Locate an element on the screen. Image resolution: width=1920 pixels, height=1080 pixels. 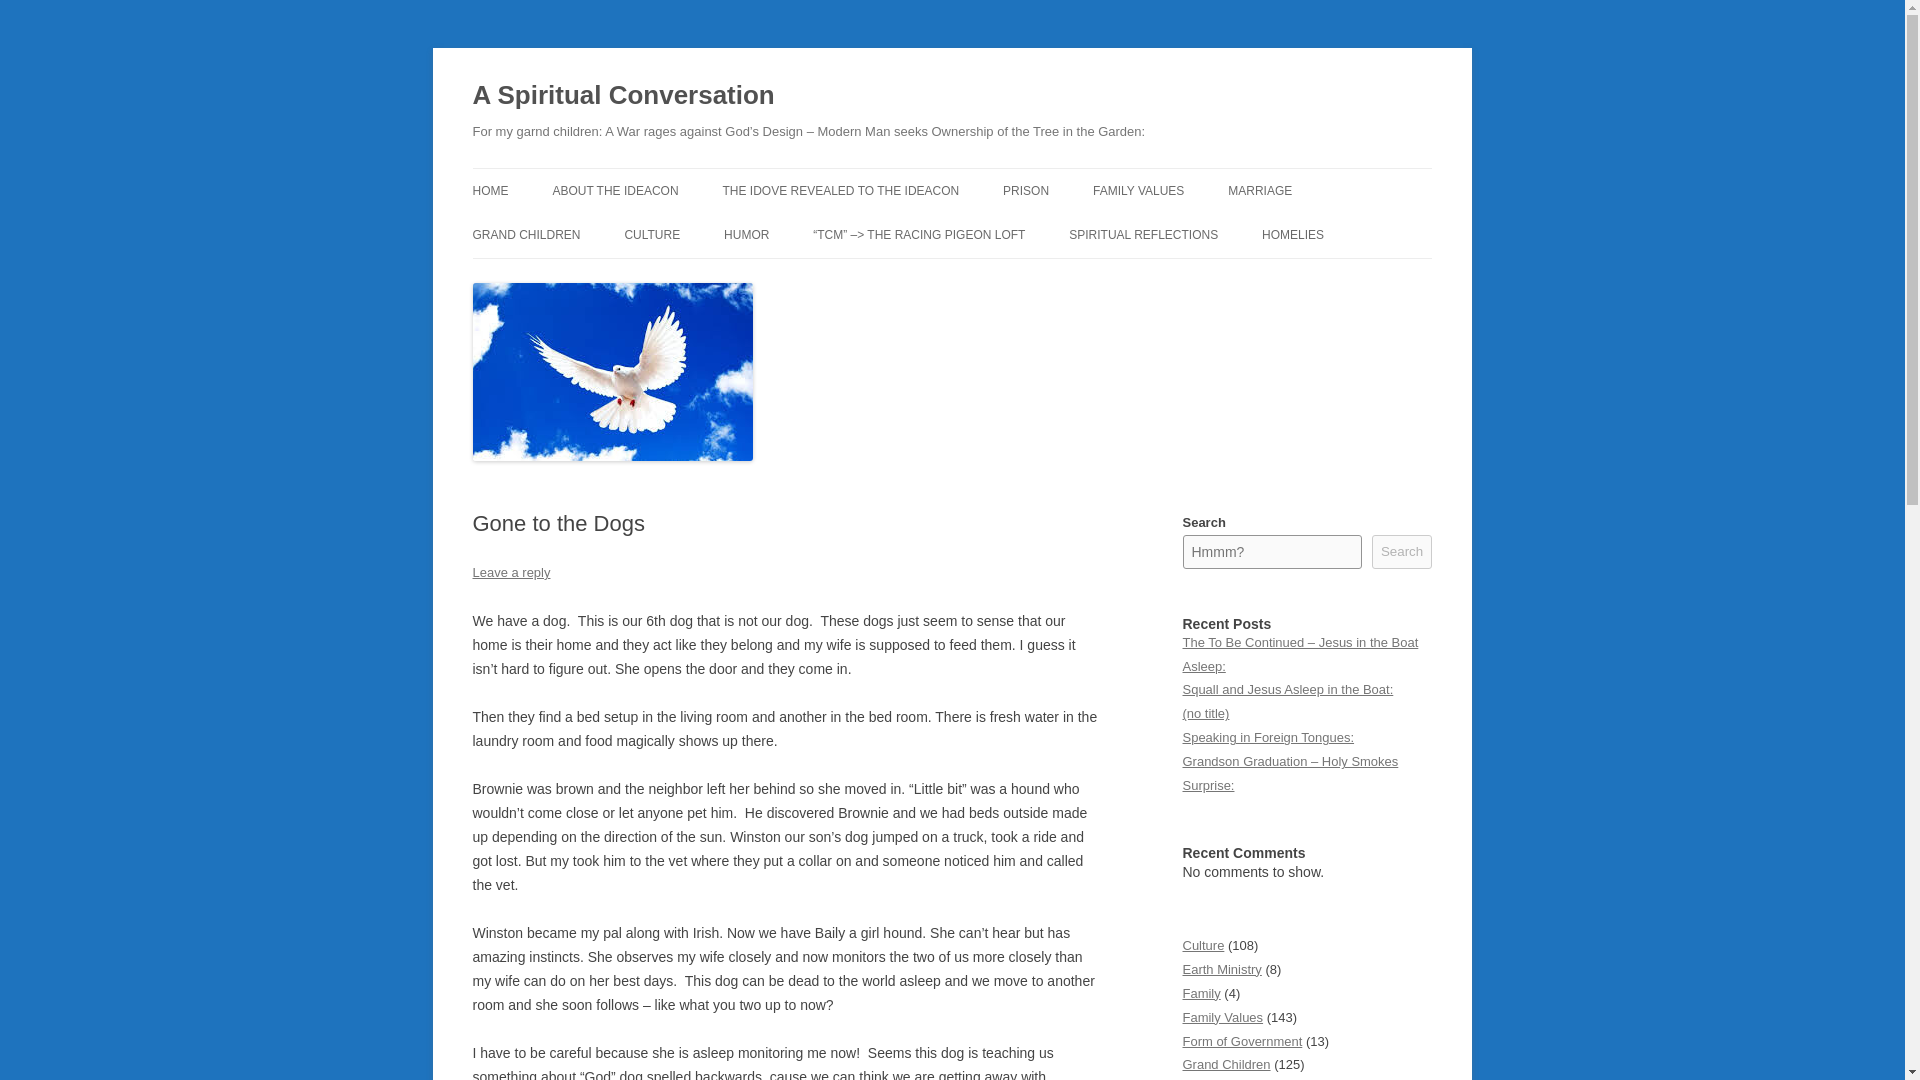
A Spiritual Conversation is located at coordinates (622, 96).